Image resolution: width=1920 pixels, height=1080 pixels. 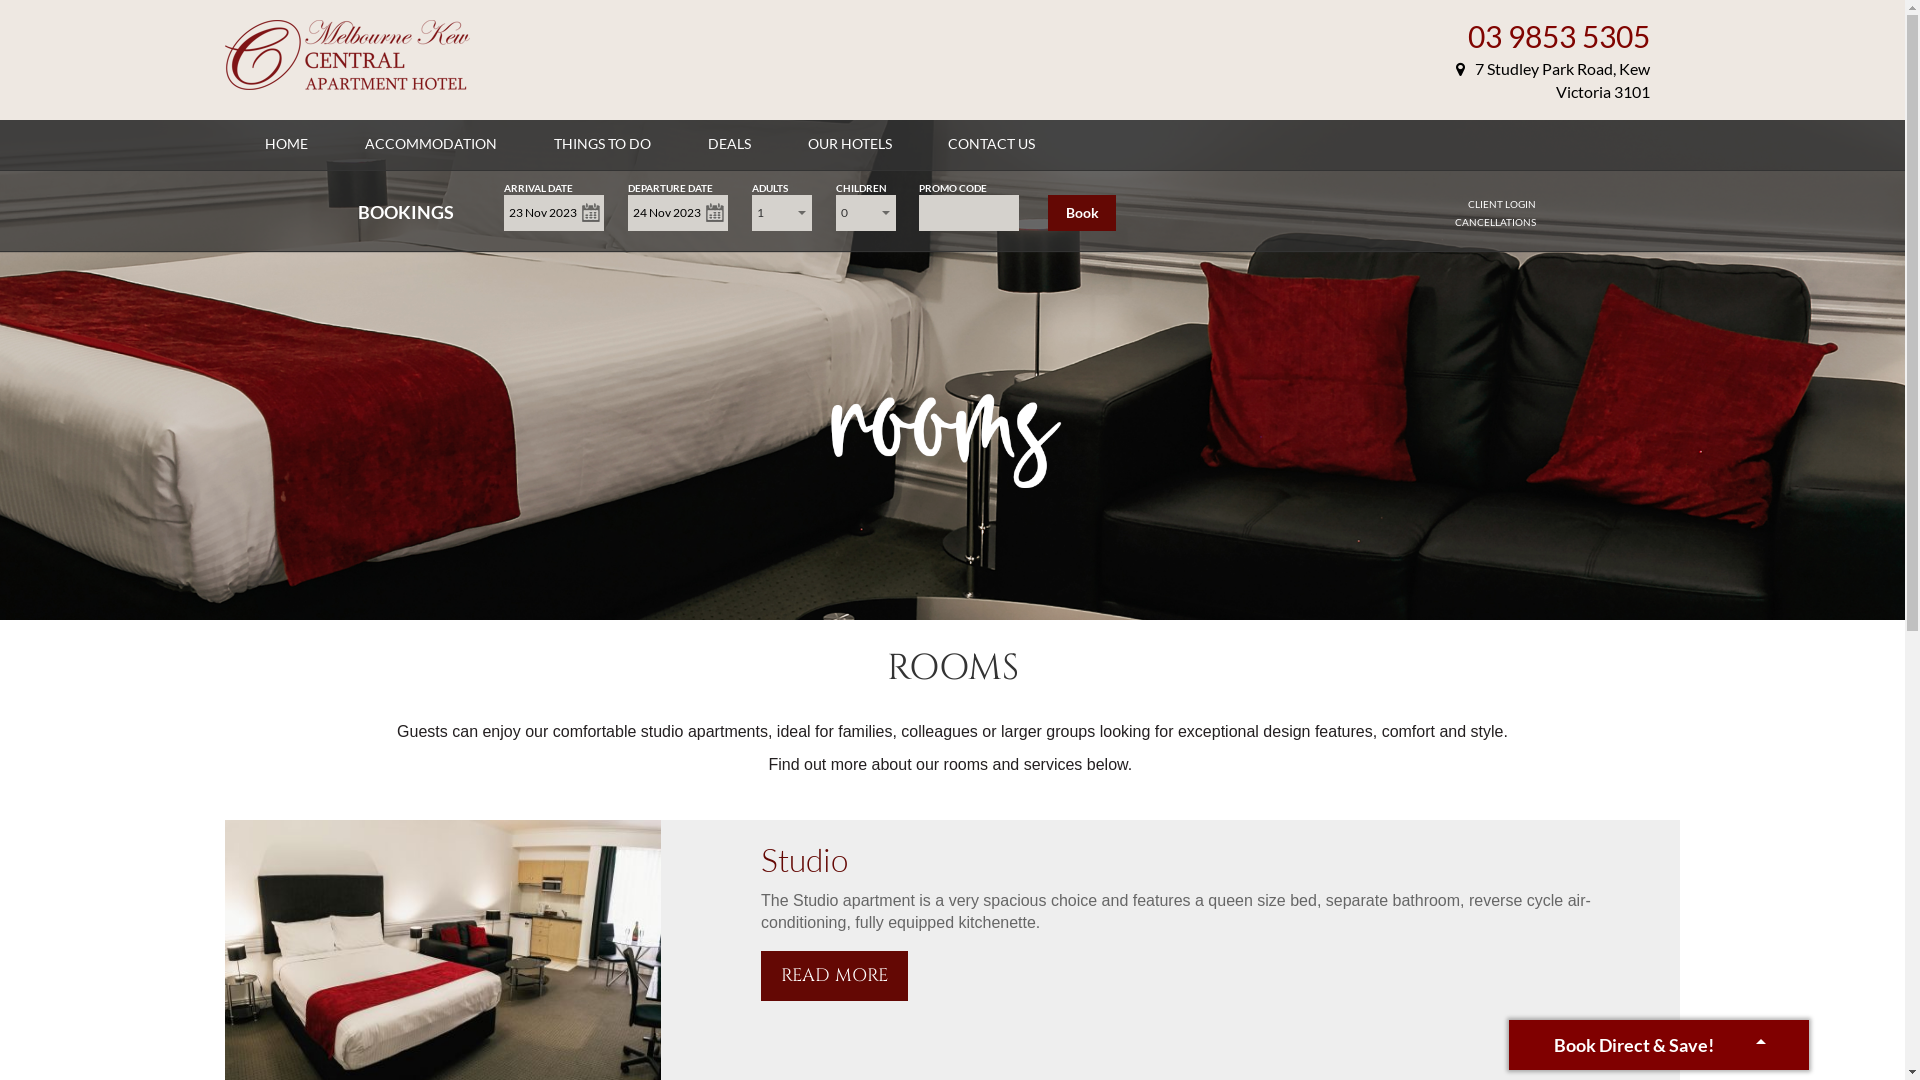 I want to click on ACCOMMODATION, so click(x=431, y=144).